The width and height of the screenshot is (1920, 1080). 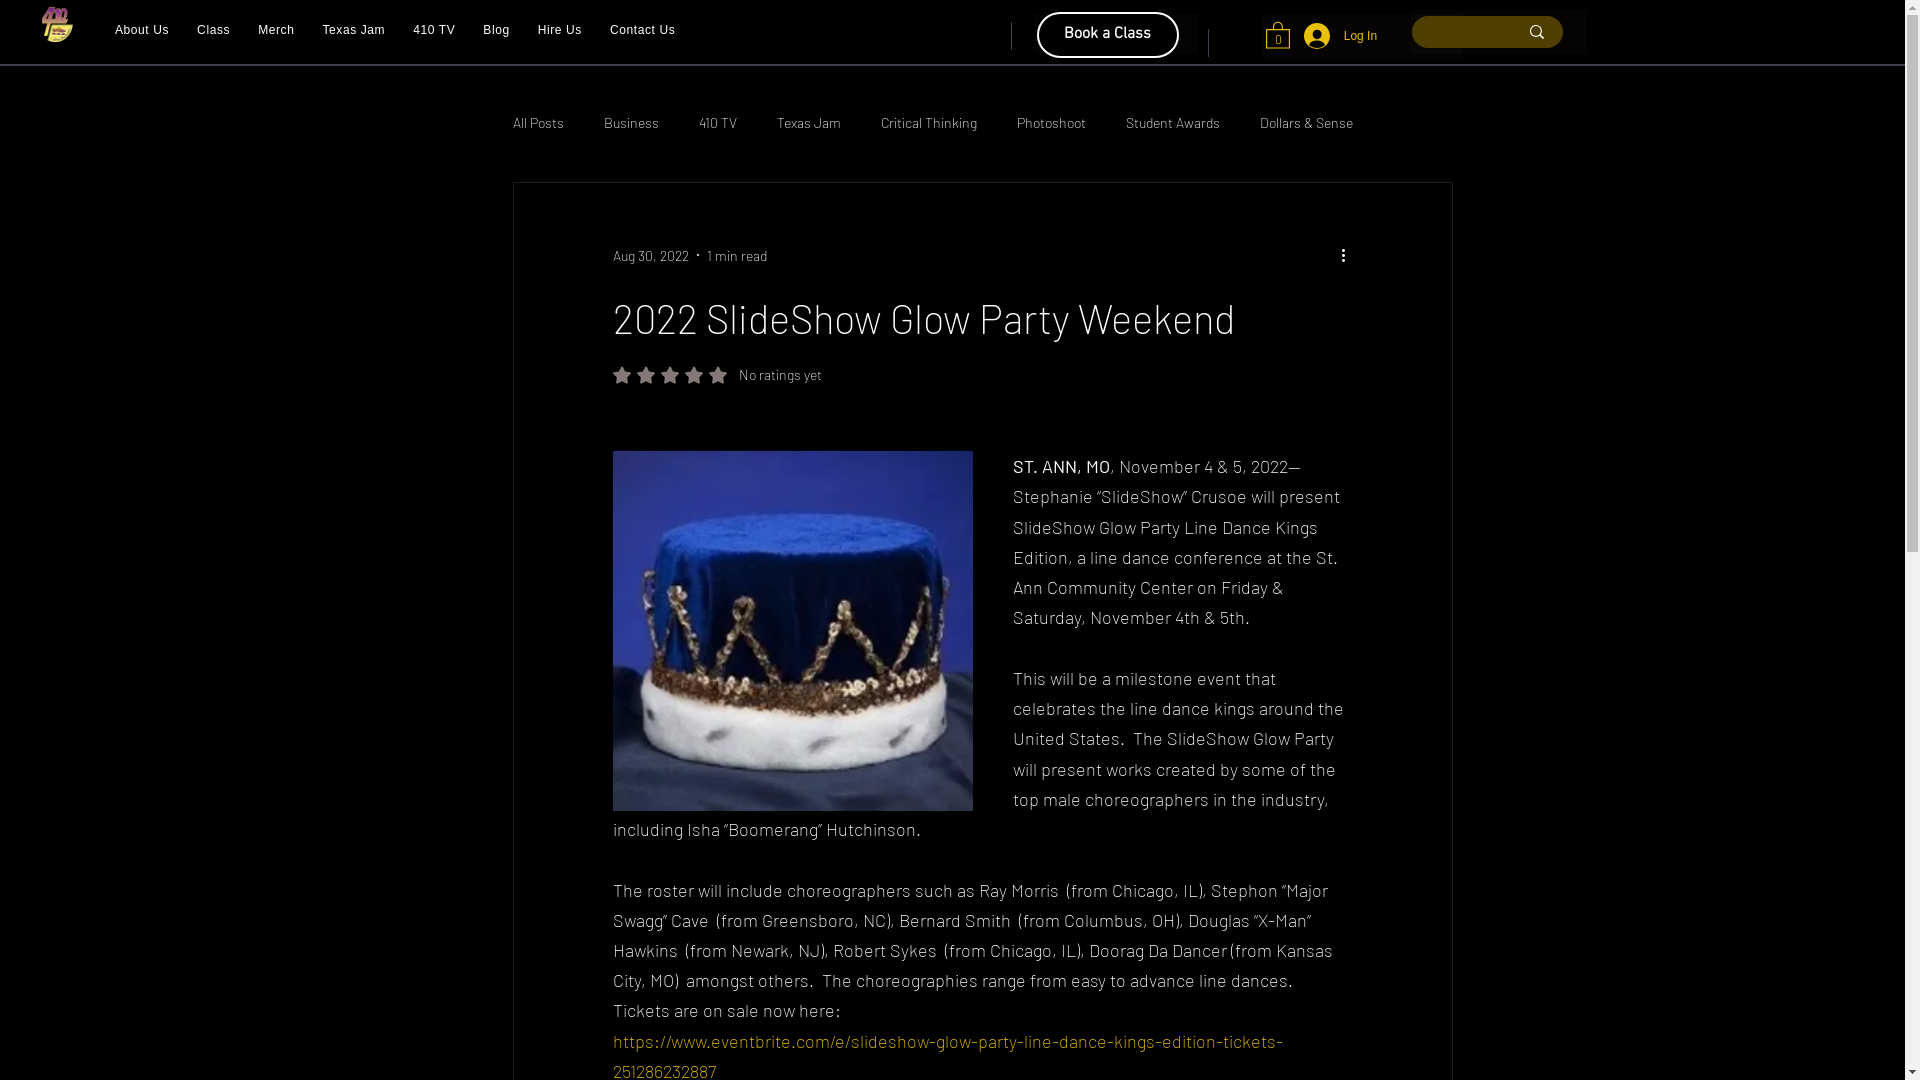 I want to click on Texas Jam, so click(x=808, y=122).